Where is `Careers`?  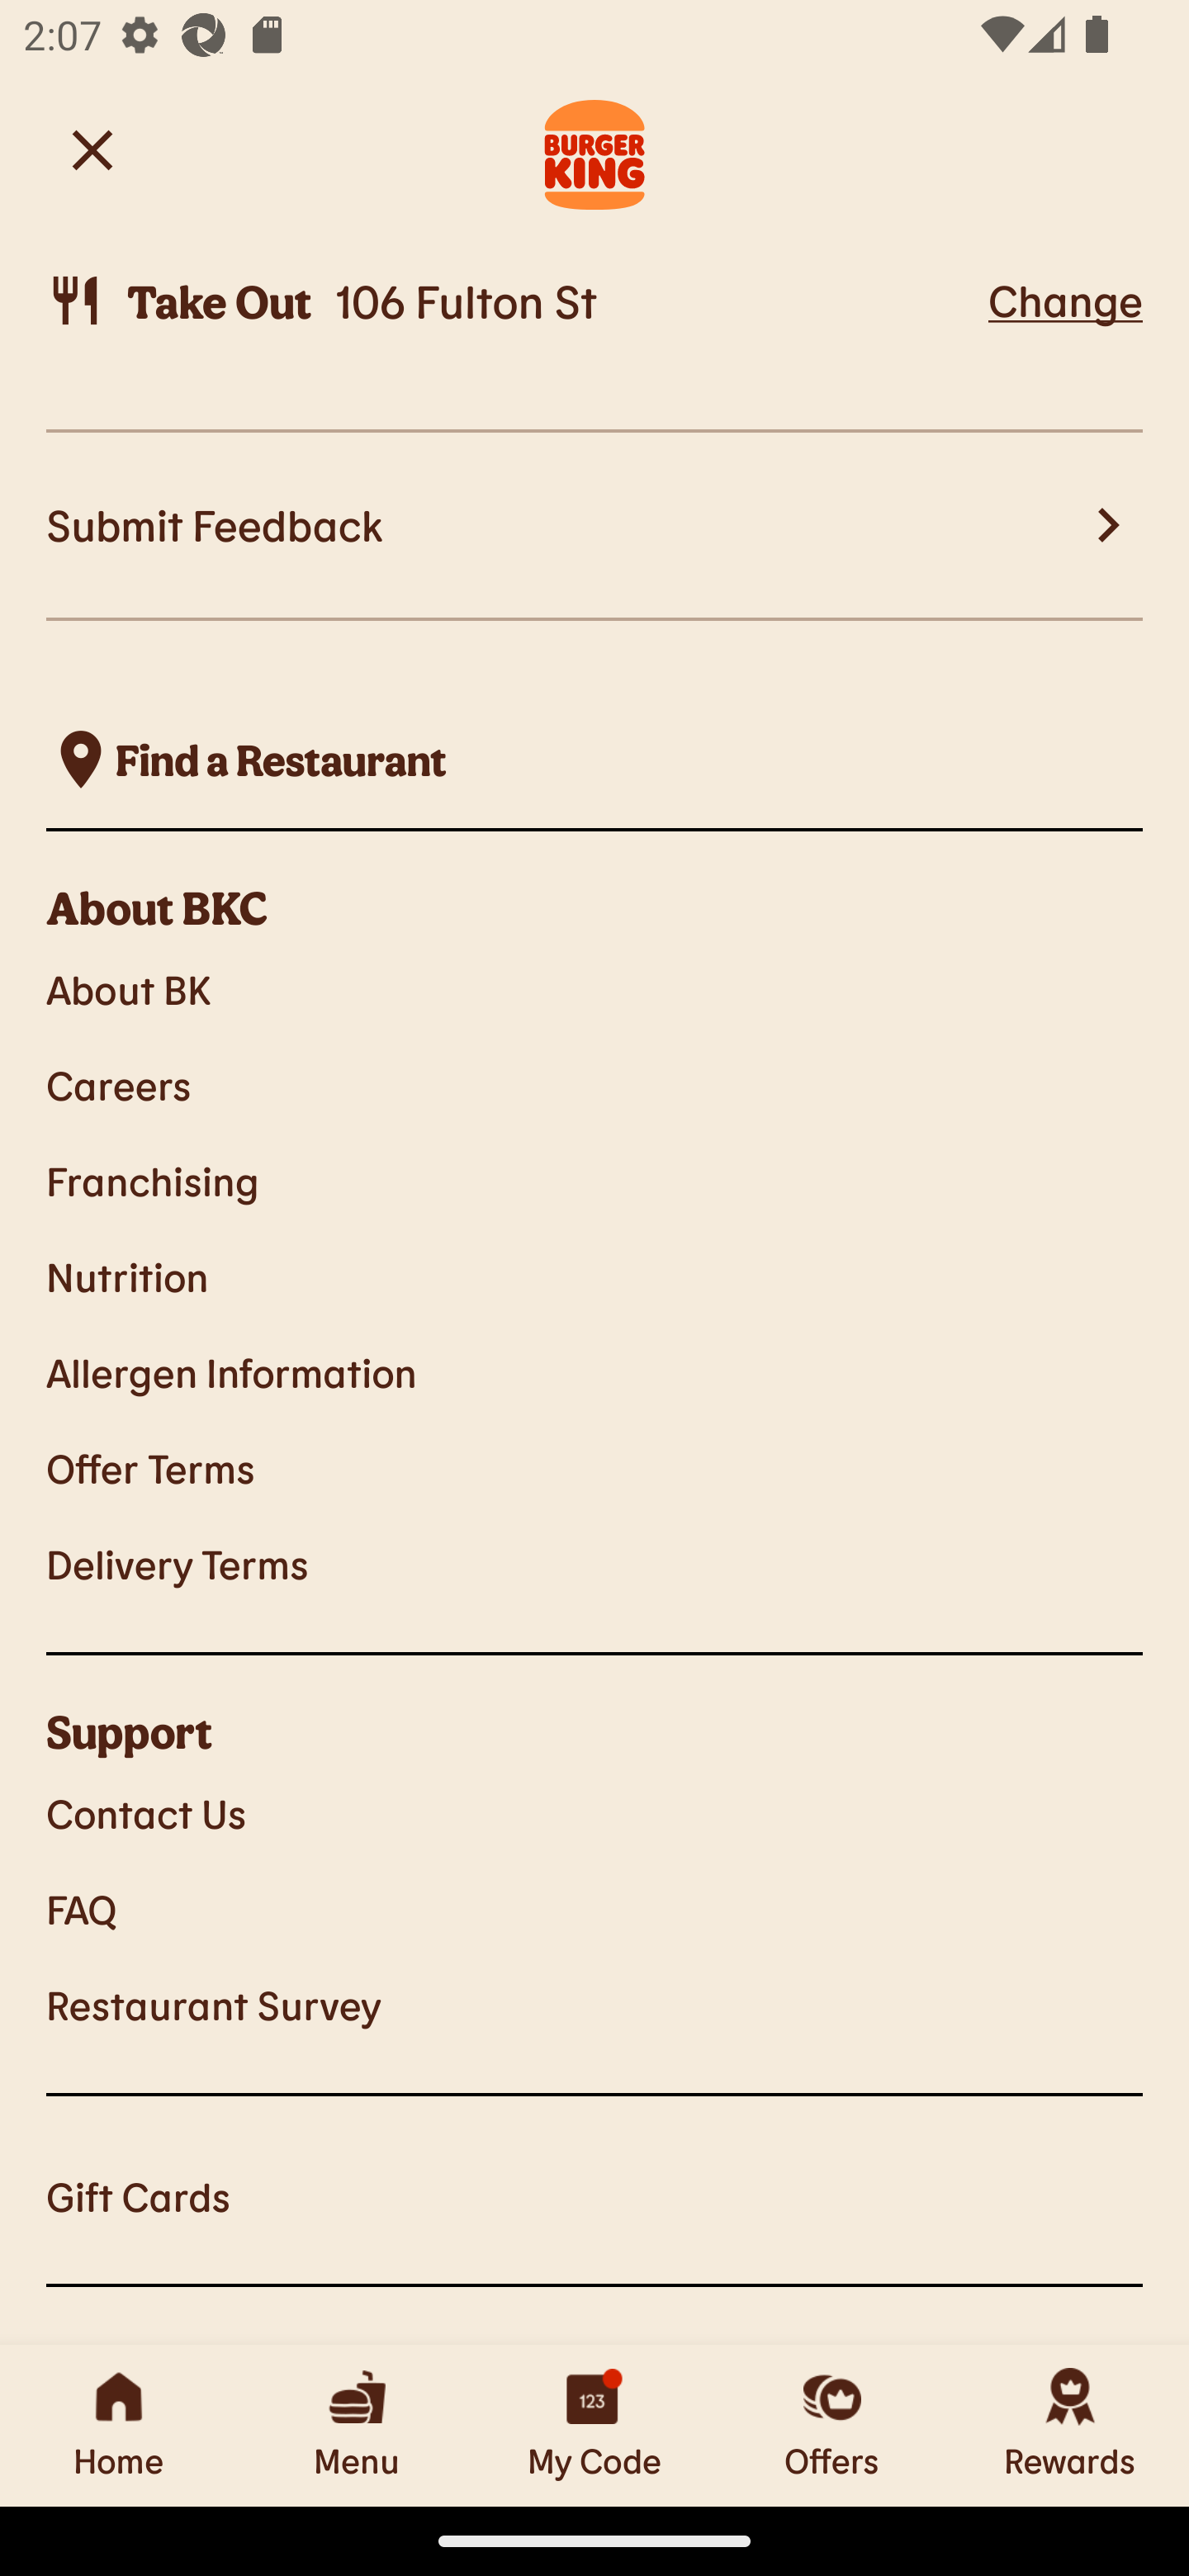
Careers is located at coordinates (594, 1084).